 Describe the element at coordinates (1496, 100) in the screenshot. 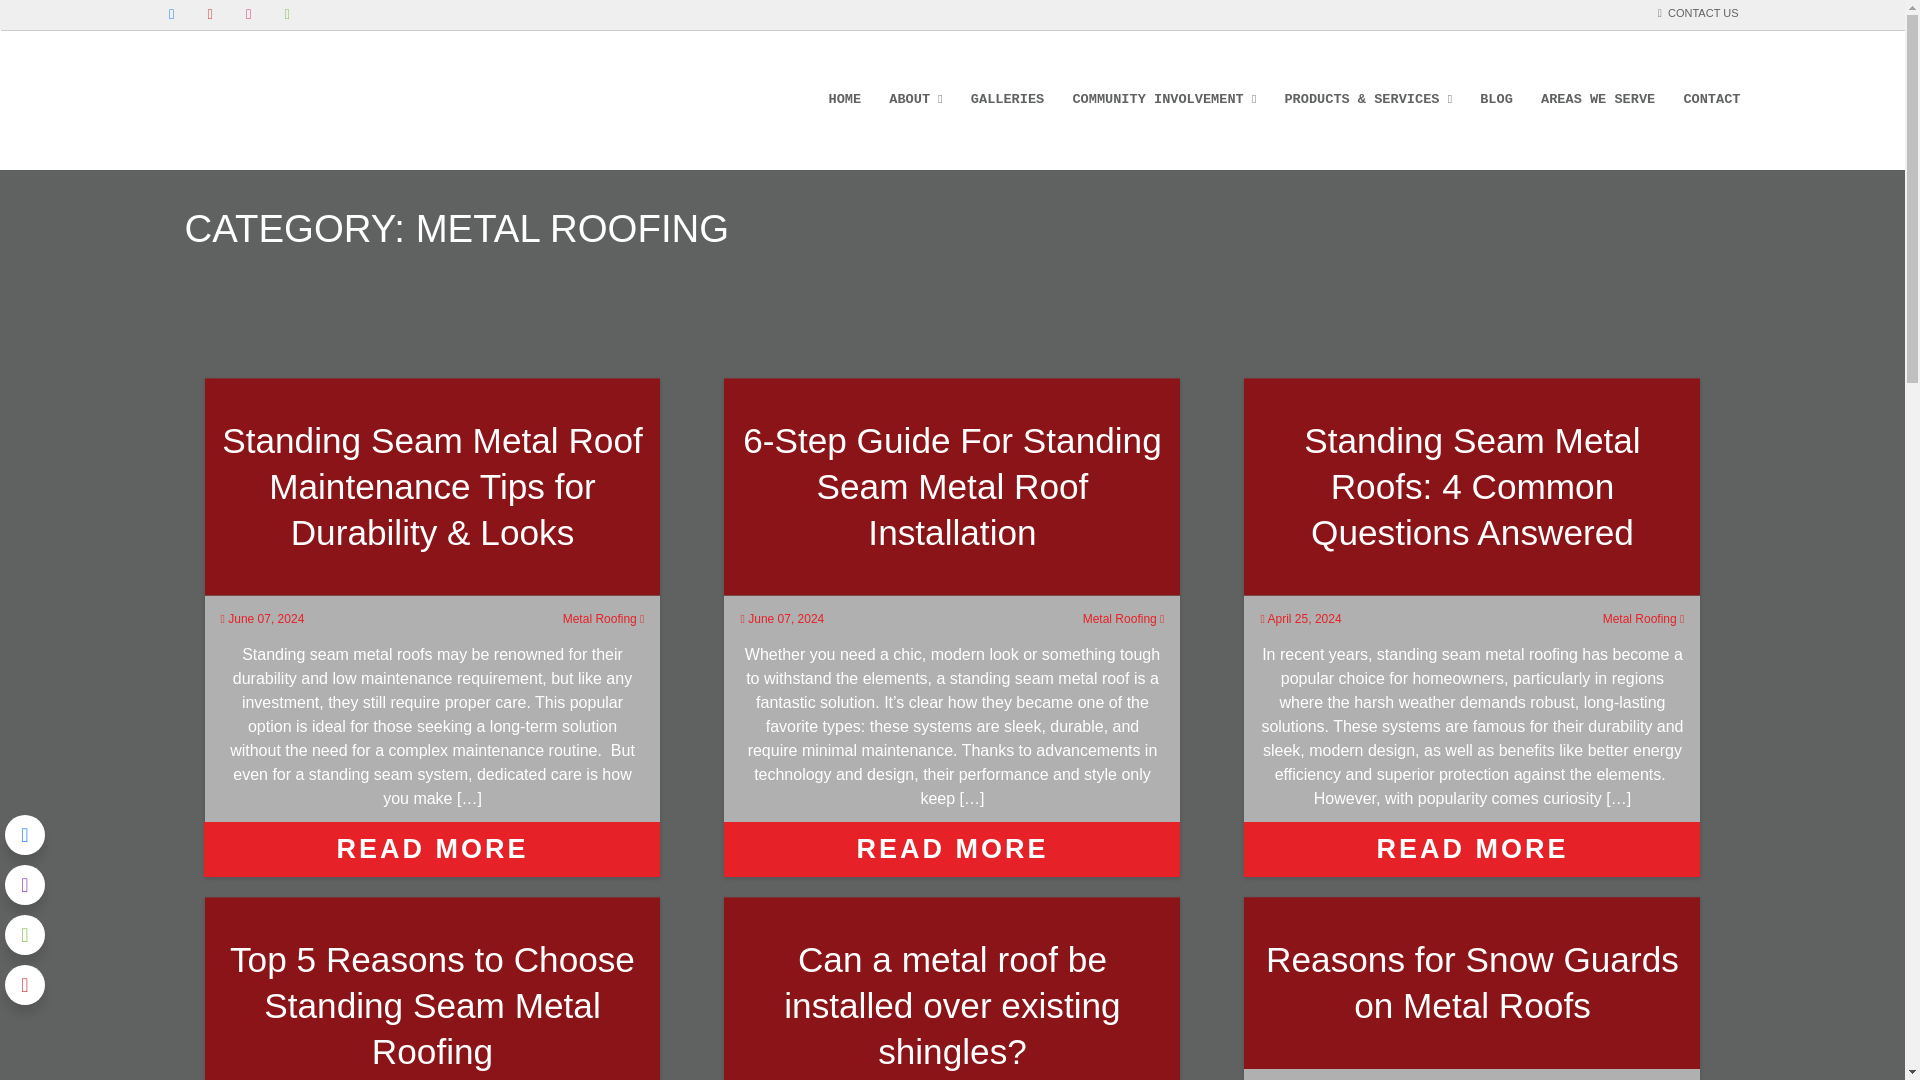

I see `BLOG` at that location.